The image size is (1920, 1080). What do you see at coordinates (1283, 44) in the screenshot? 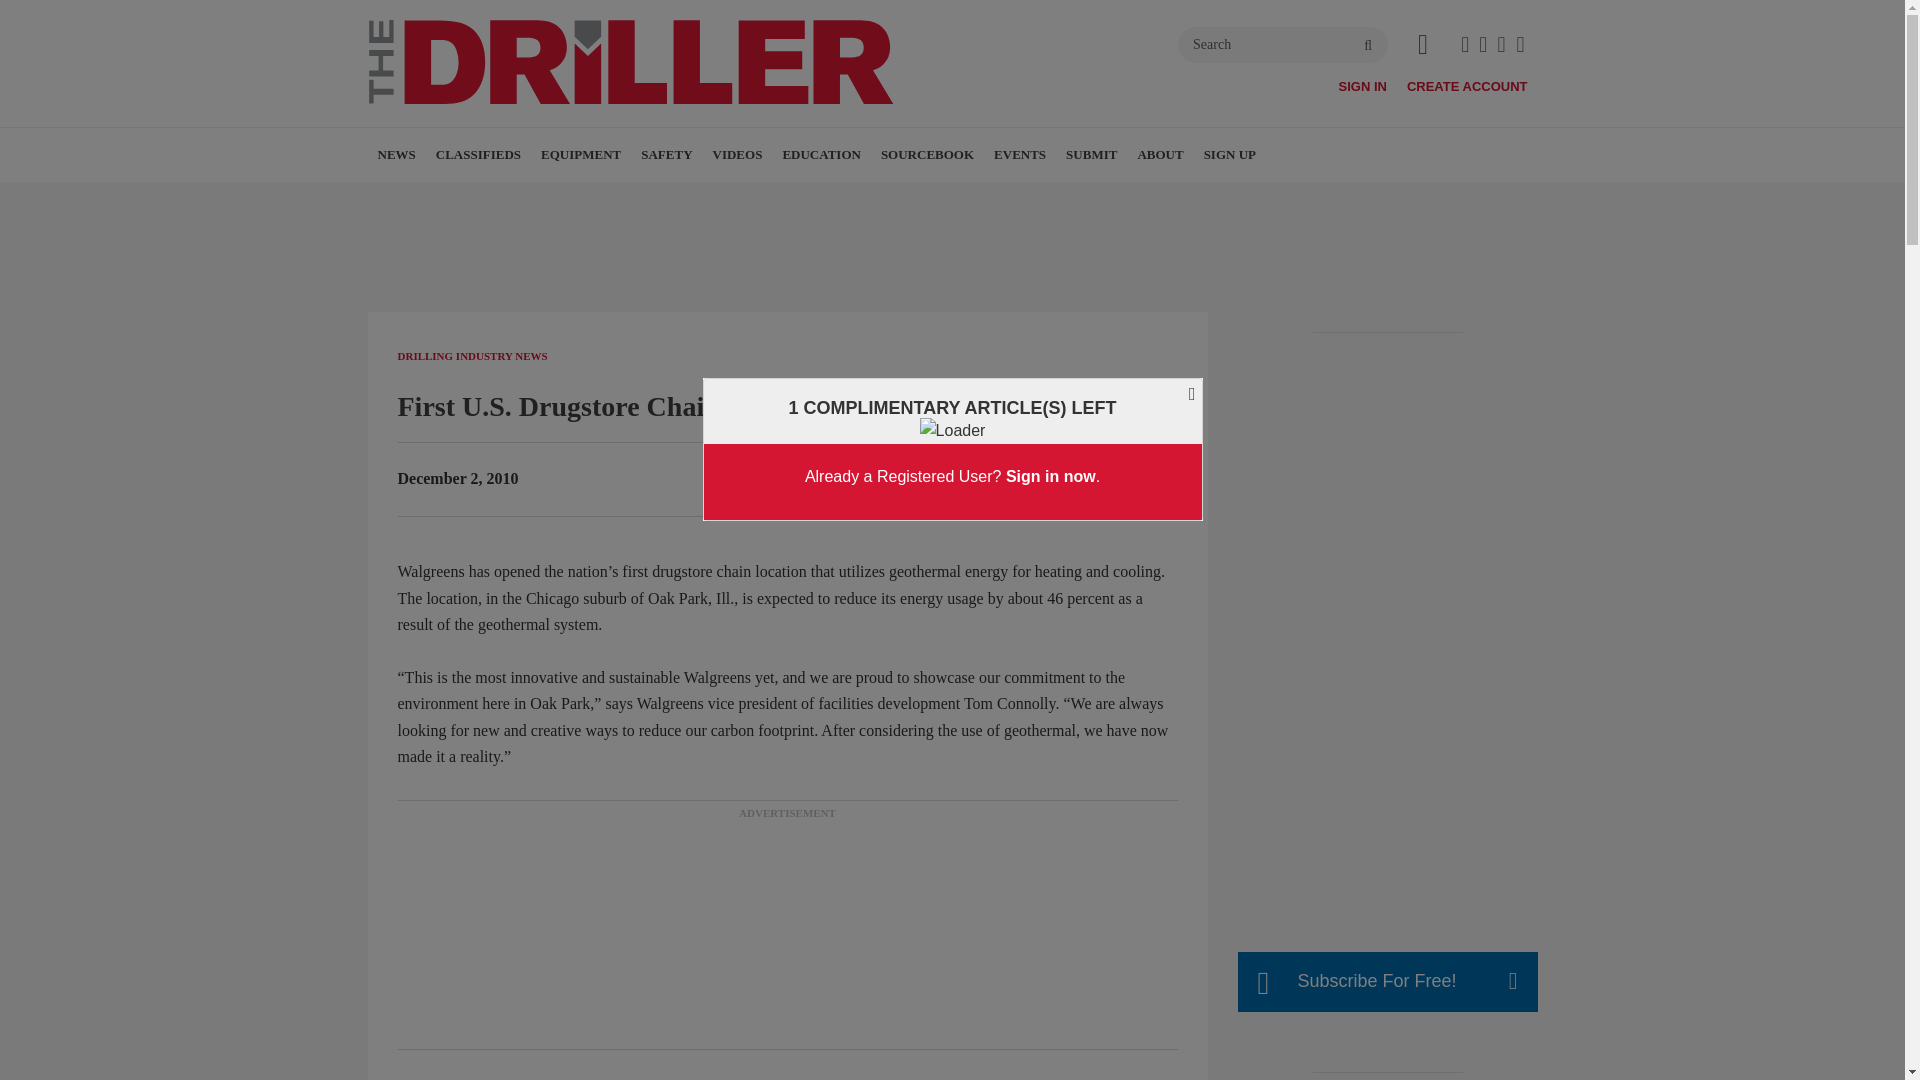
I see `Search` at bounding box center [1283, 44].